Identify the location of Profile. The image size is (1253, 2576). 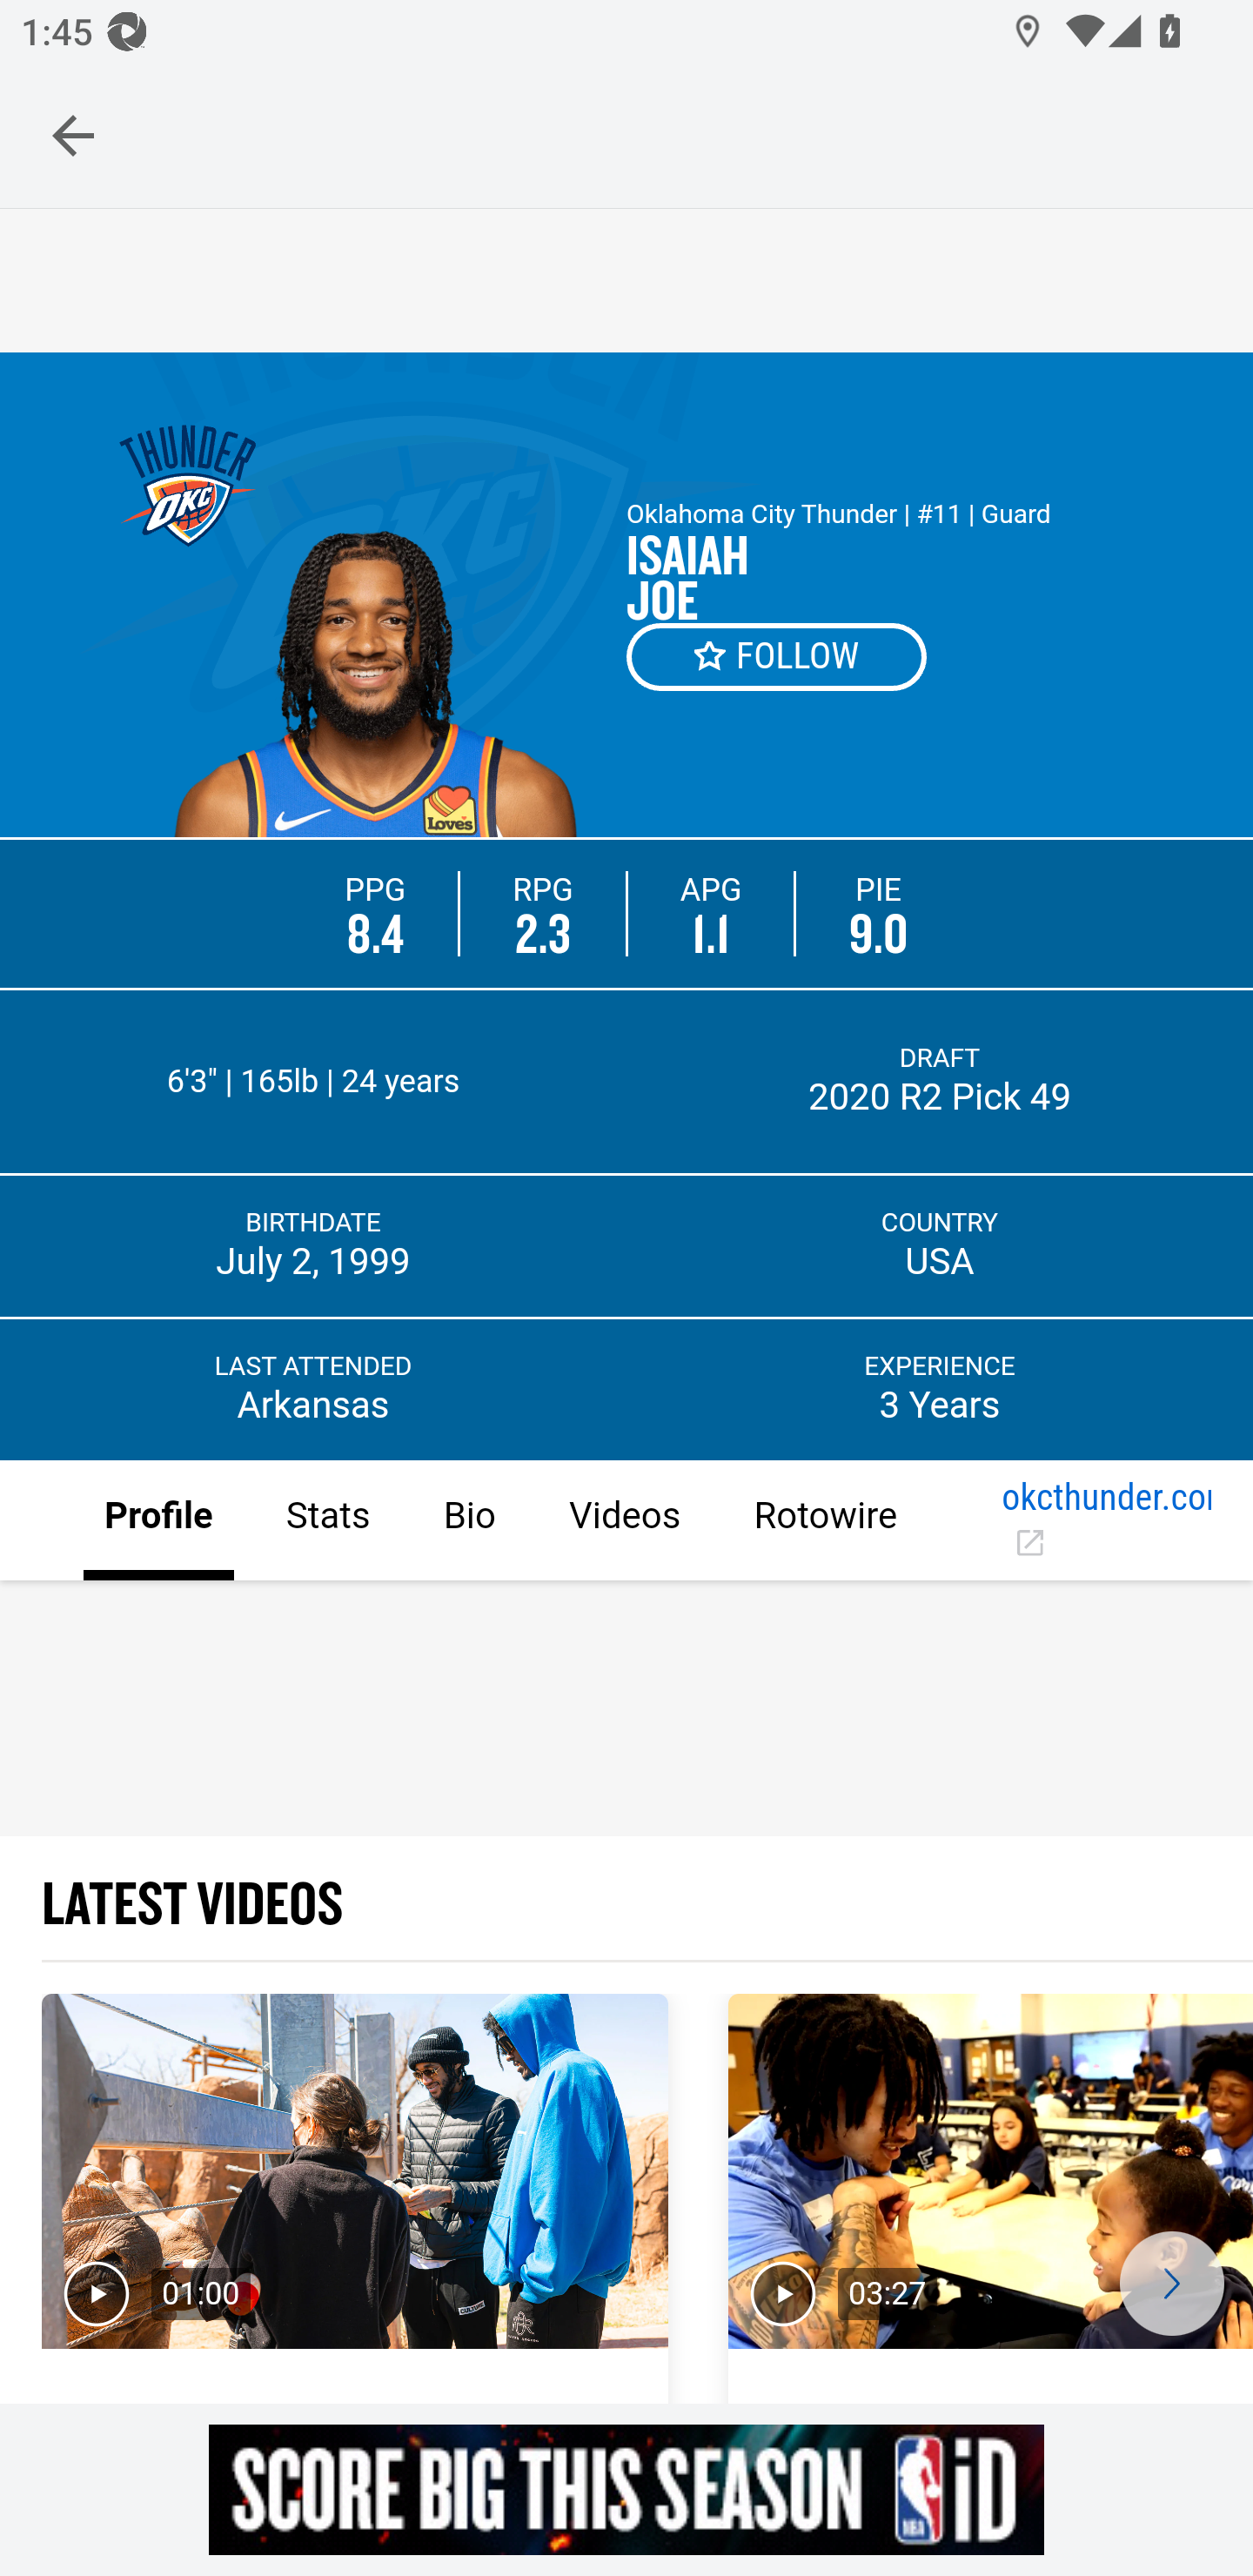
(159, 1522).